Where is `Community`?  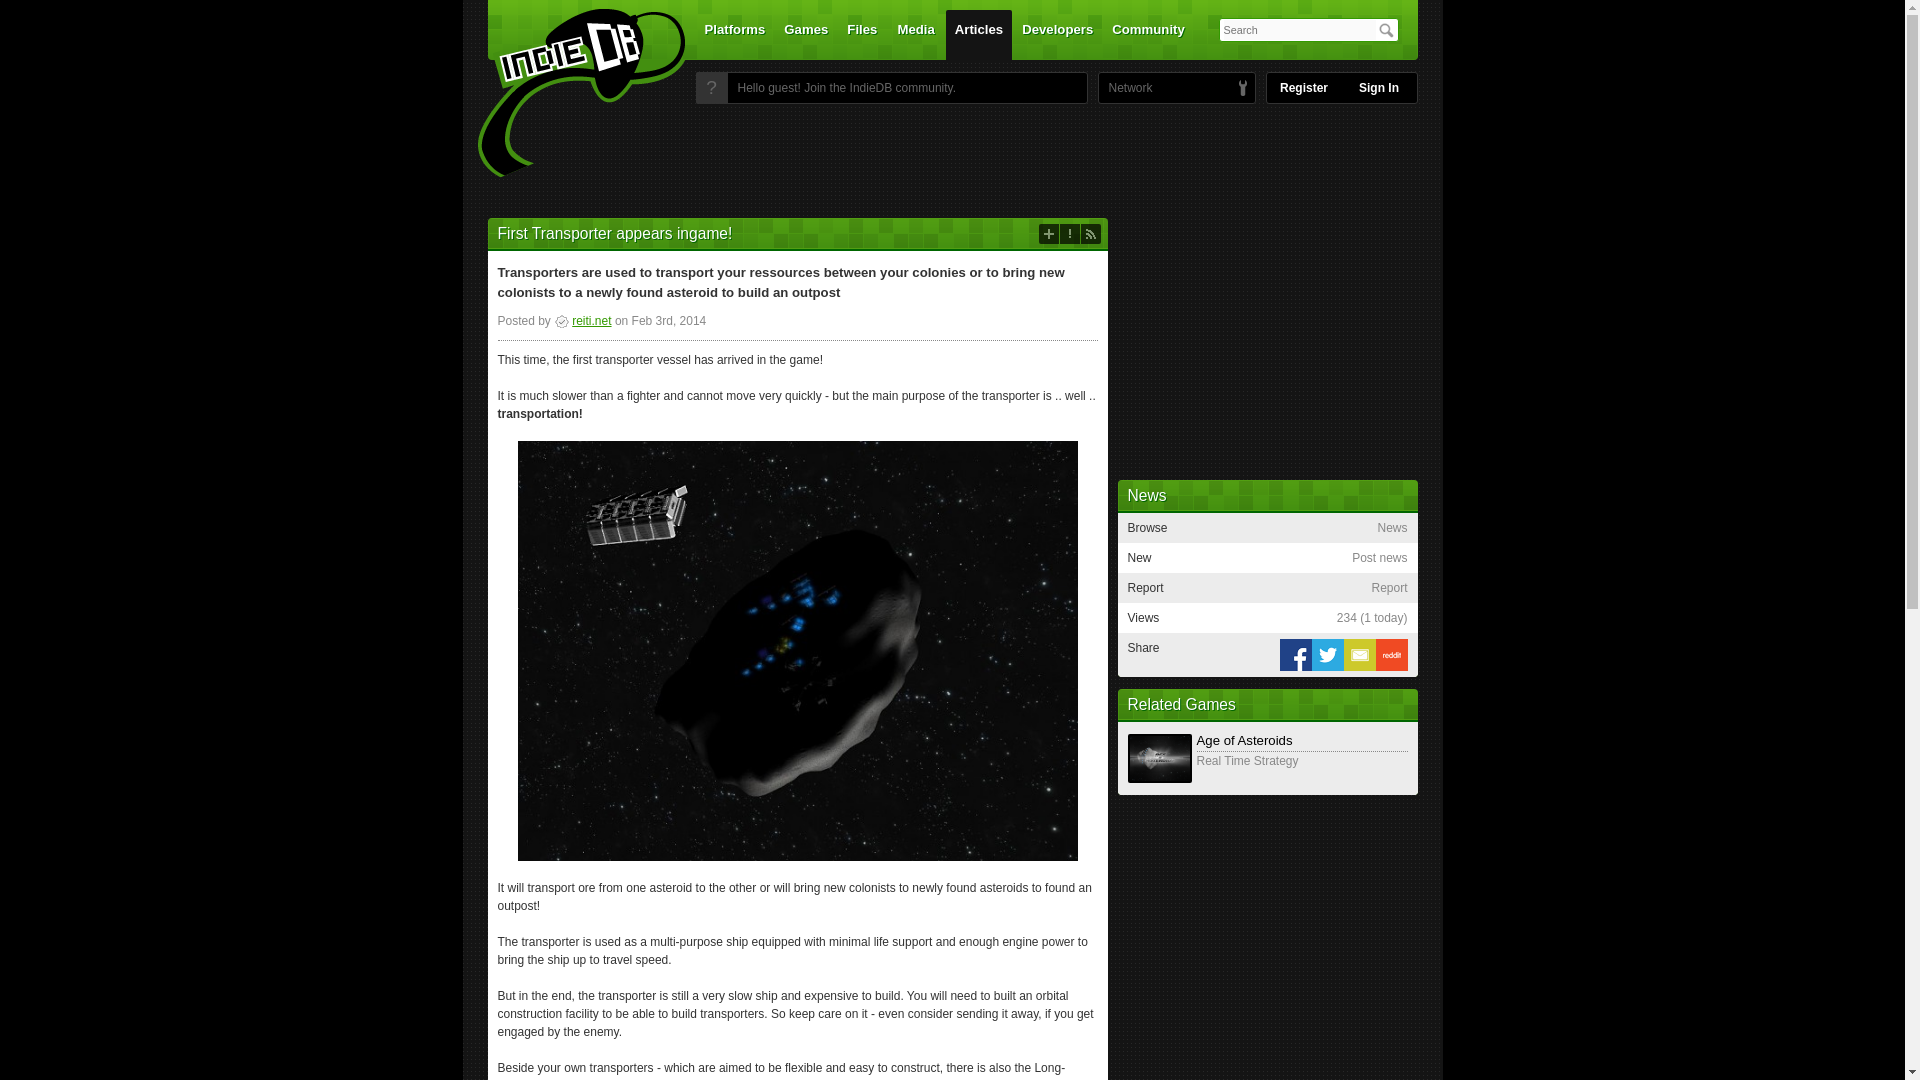
Community is located at coordinates (1148, 34).